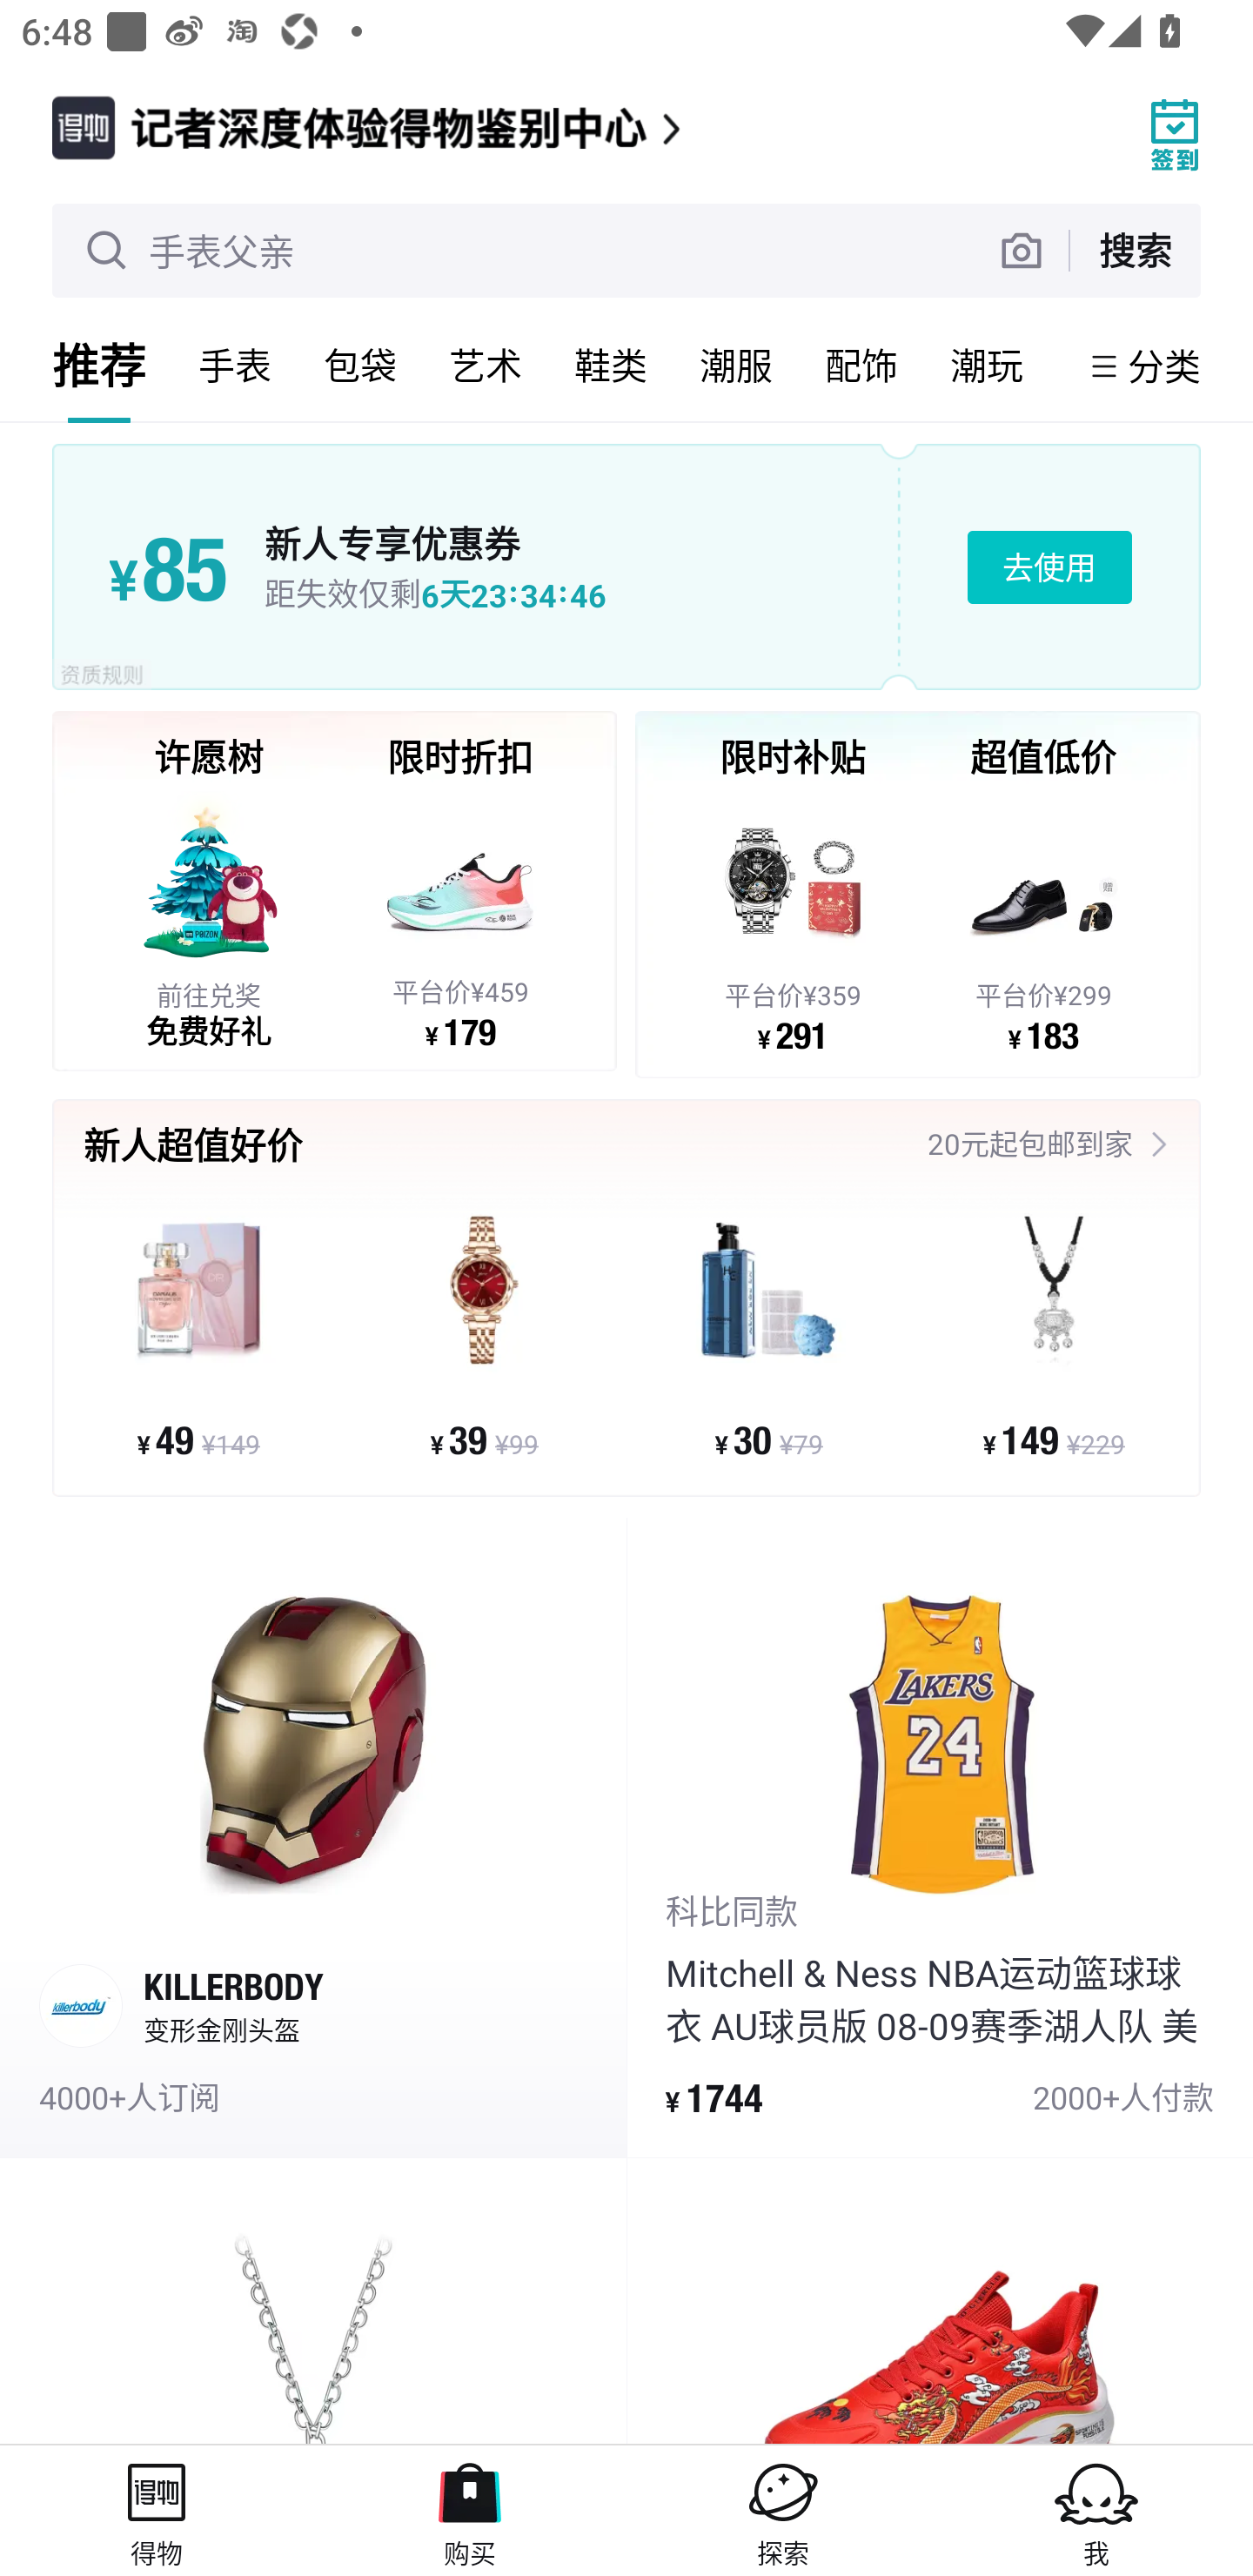 Image resolution: width=1253 pixels, height=2576 pixels. What do you see at coordinates (209, 919) in the screenshot?
I see `前往兑奖 免费好礼` at bounding box center [209, 919].